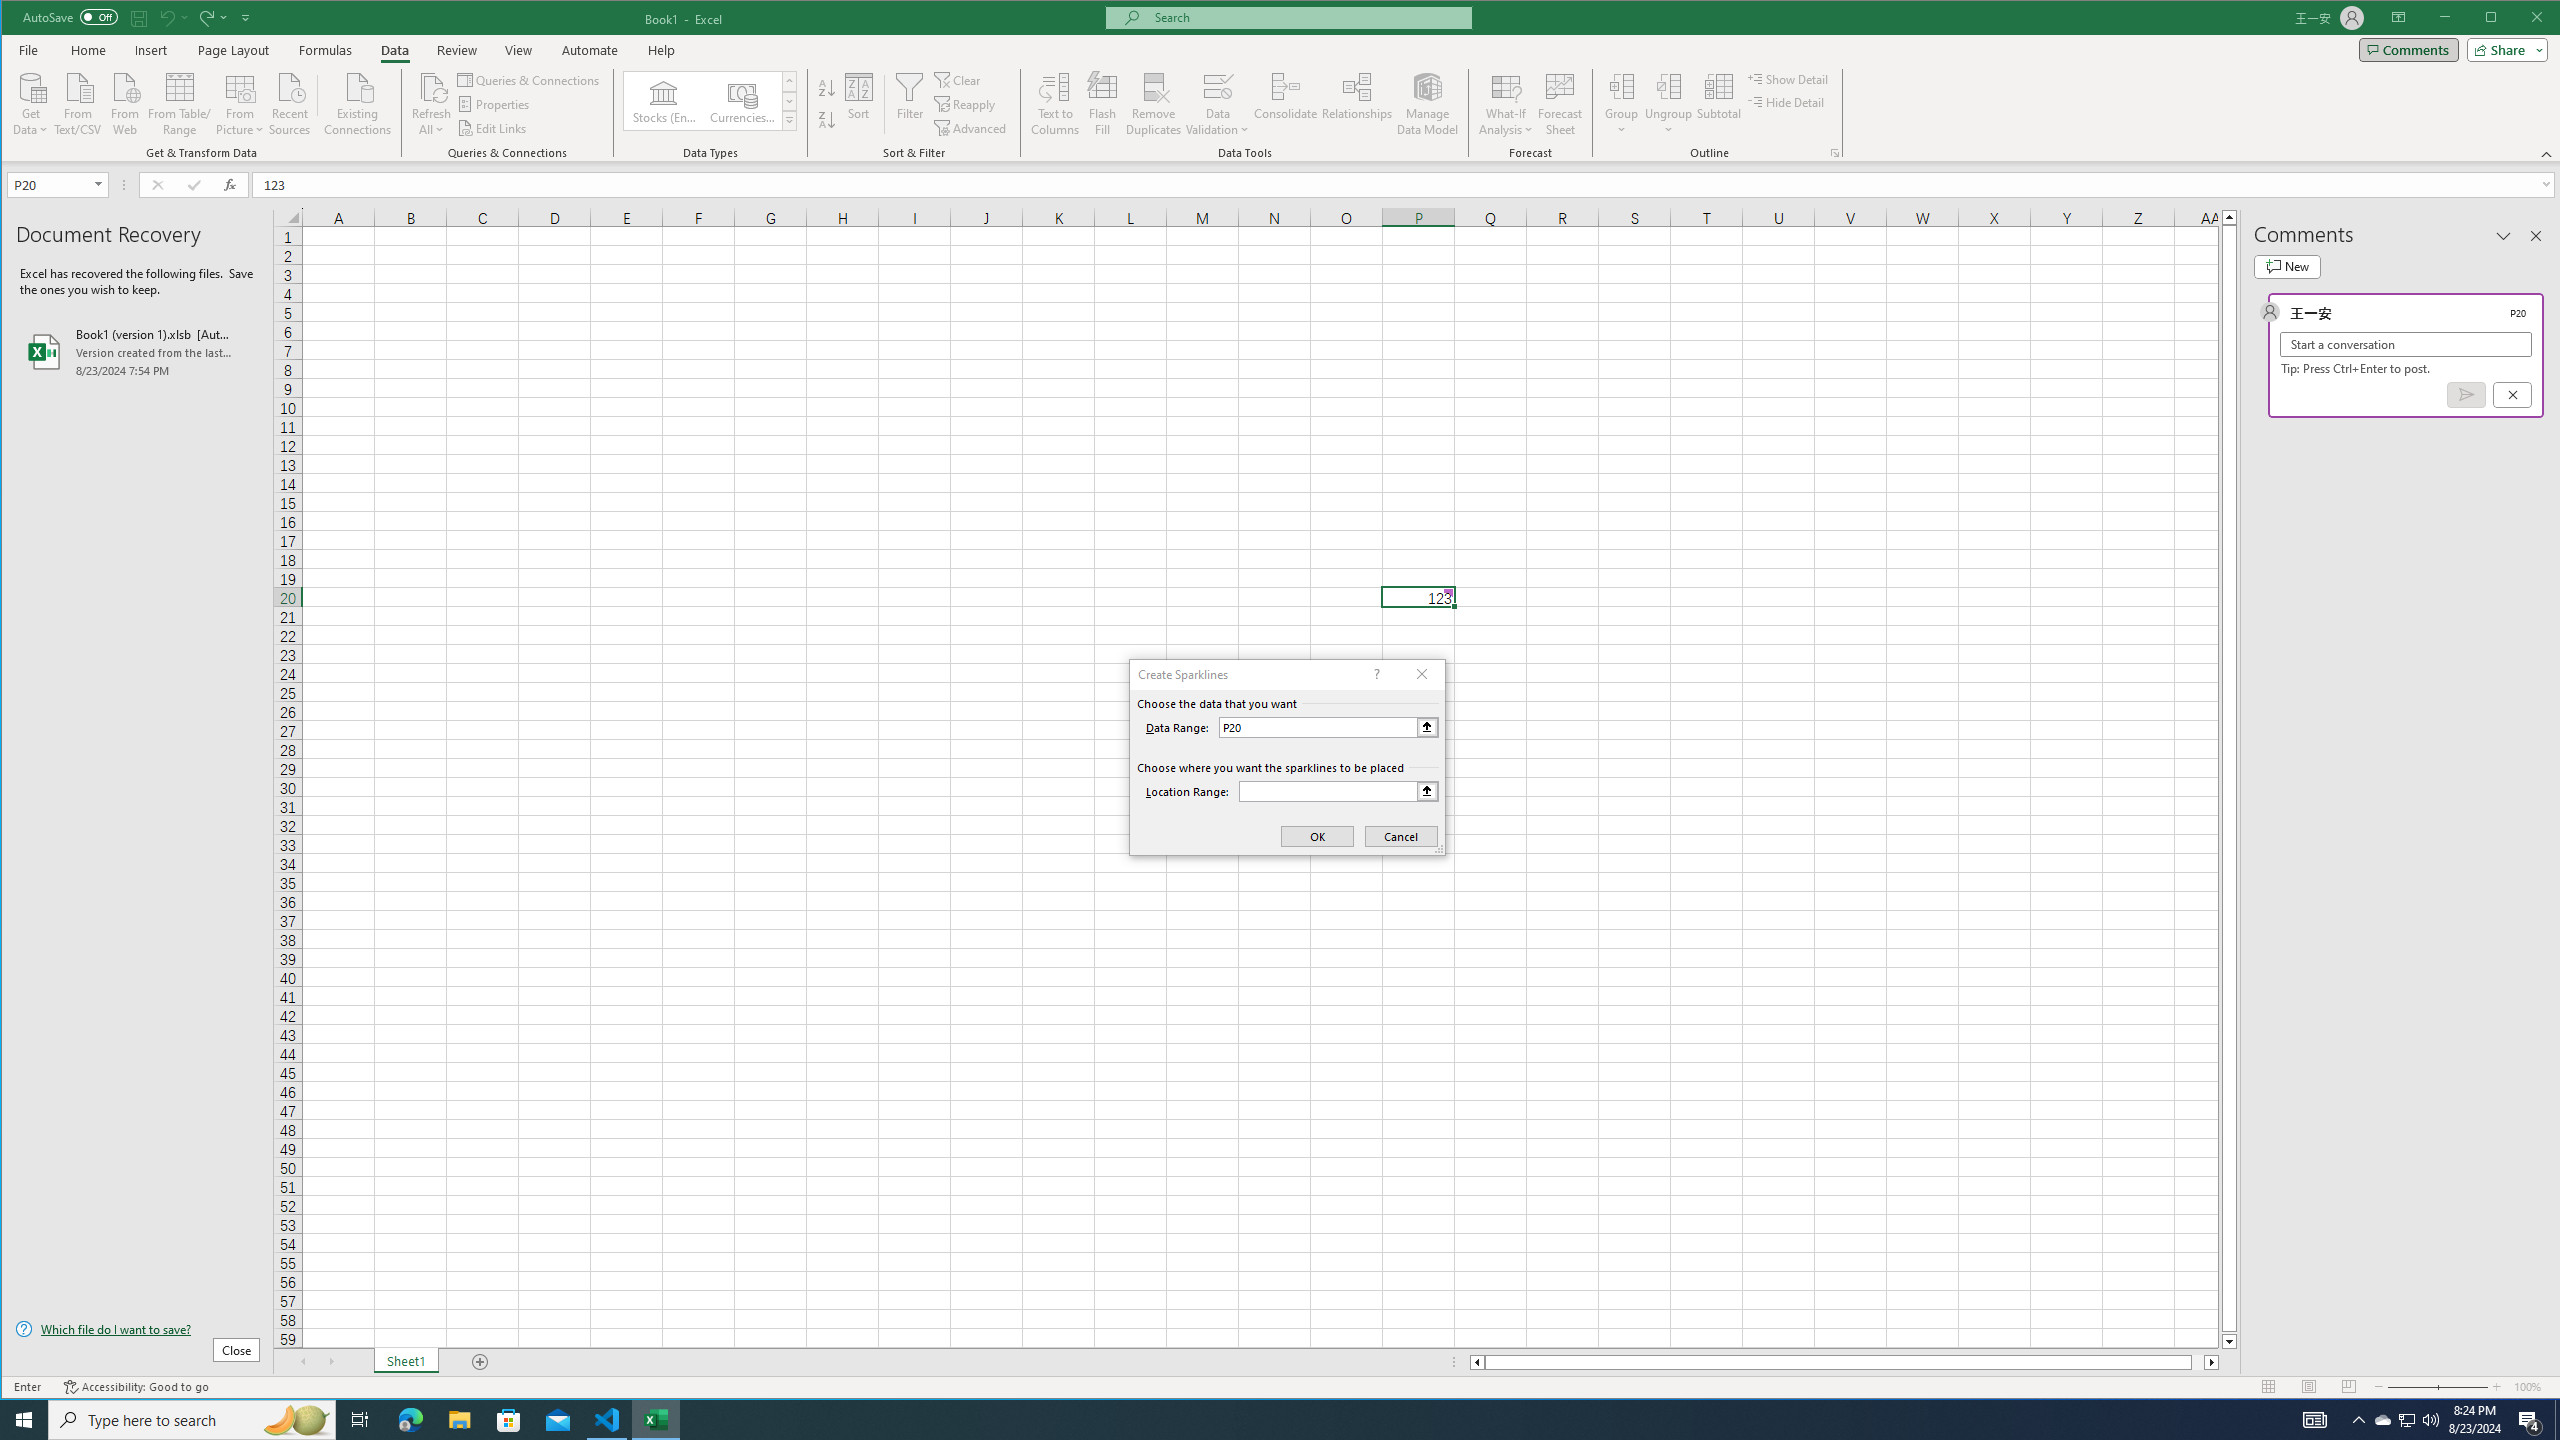 The height and width of the screenshot is (1440, 2560). Describe the element at coordinates (742, 101) in the screenshot. I see `Currencies (English)` at that location.